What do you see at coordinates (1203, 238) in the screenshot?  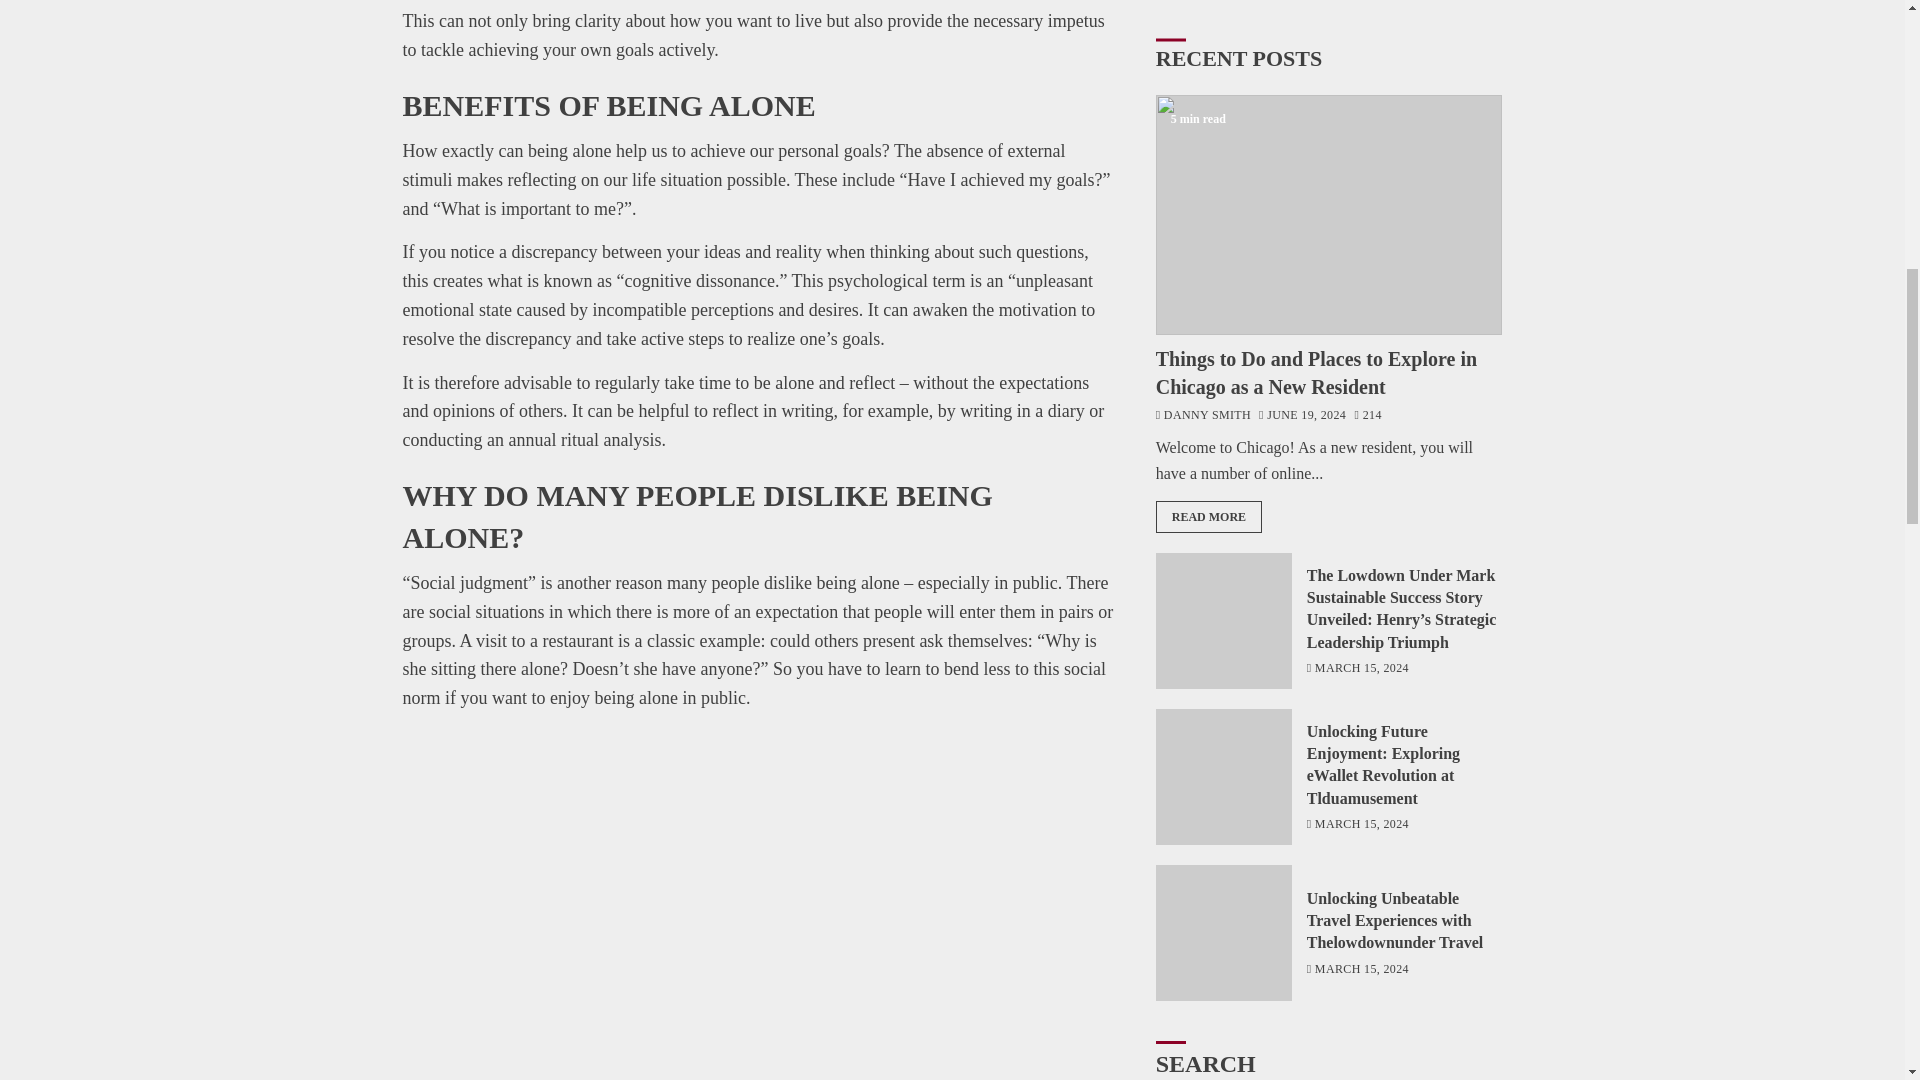 I see `DANNY SMITH` at bounding box center [1203, 238].